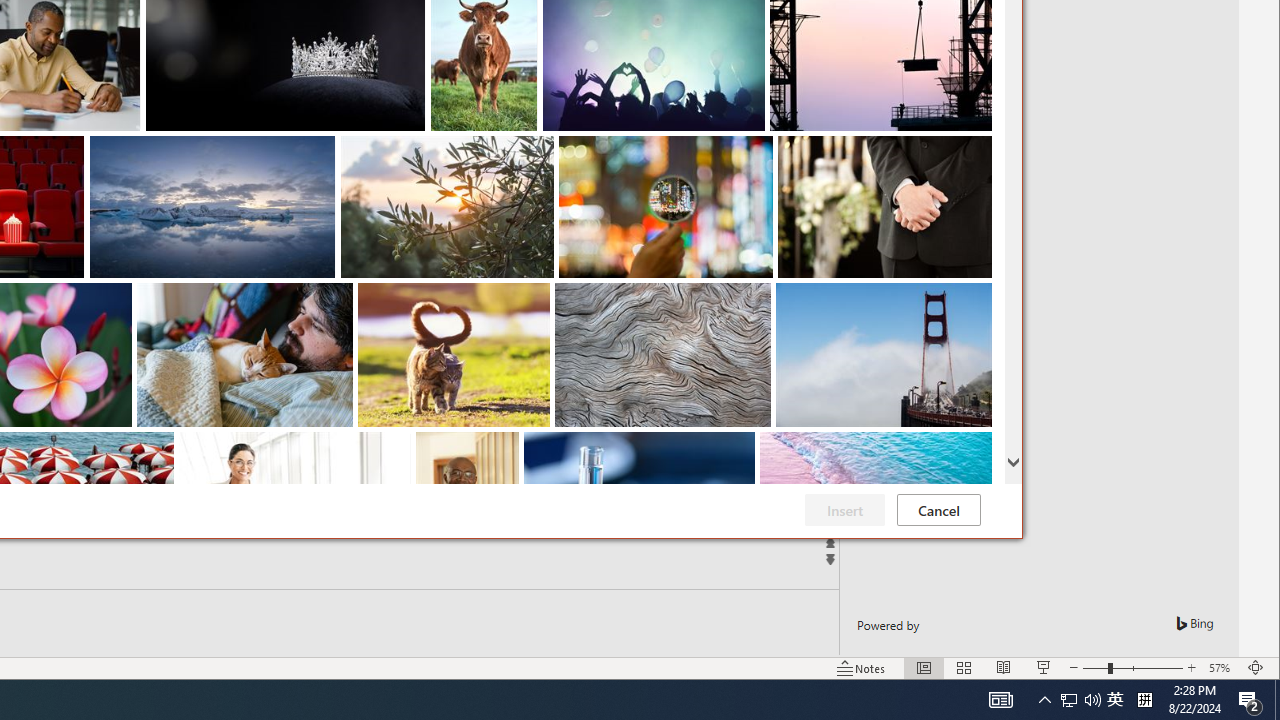 This screenshot has width=1280, height=720. Describe the element at coordinates (938, 510) in the screenshot. I see `Cancel` at that location.